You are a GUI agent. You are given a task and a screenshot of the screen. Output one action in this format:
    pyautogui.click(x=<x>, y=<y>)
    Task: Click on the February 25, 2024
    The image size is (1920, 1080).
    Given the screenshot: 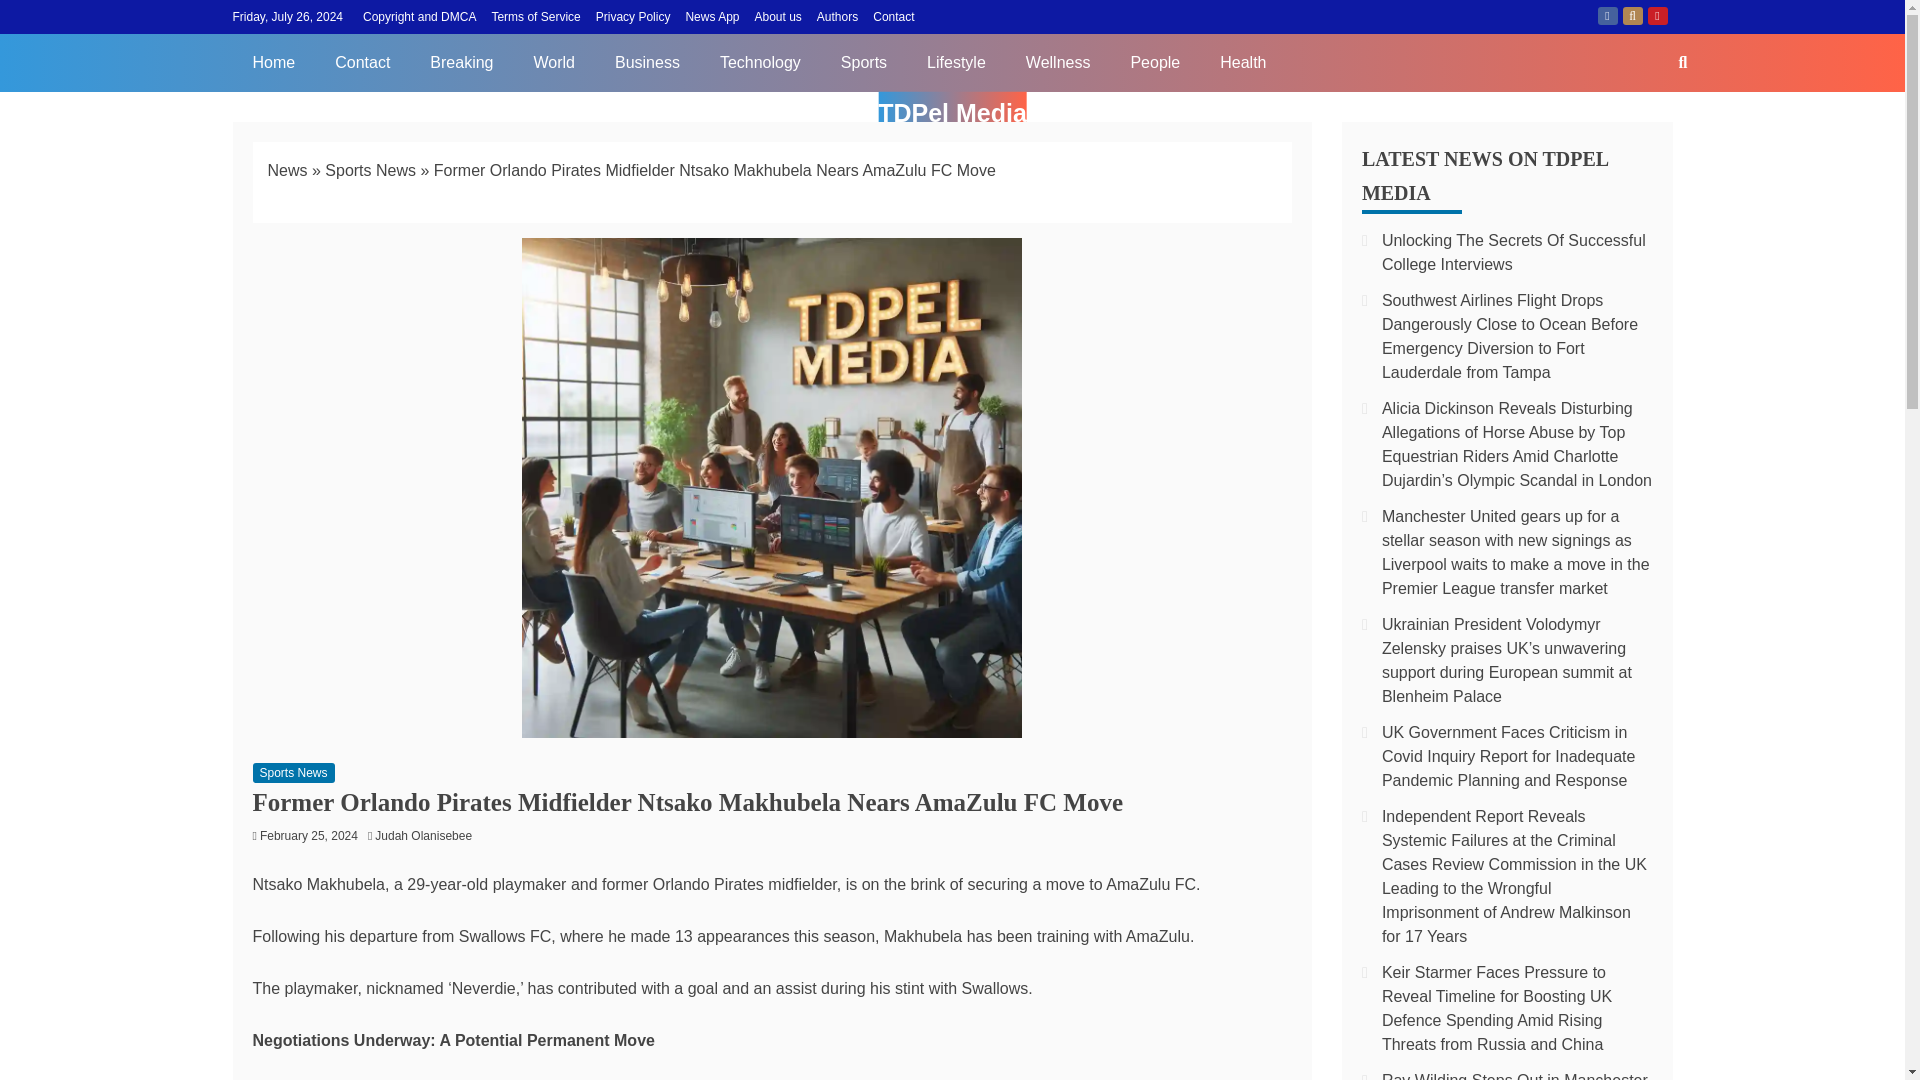 What is the action you would take?
    pyautogui.click(x=308, y=836)
    